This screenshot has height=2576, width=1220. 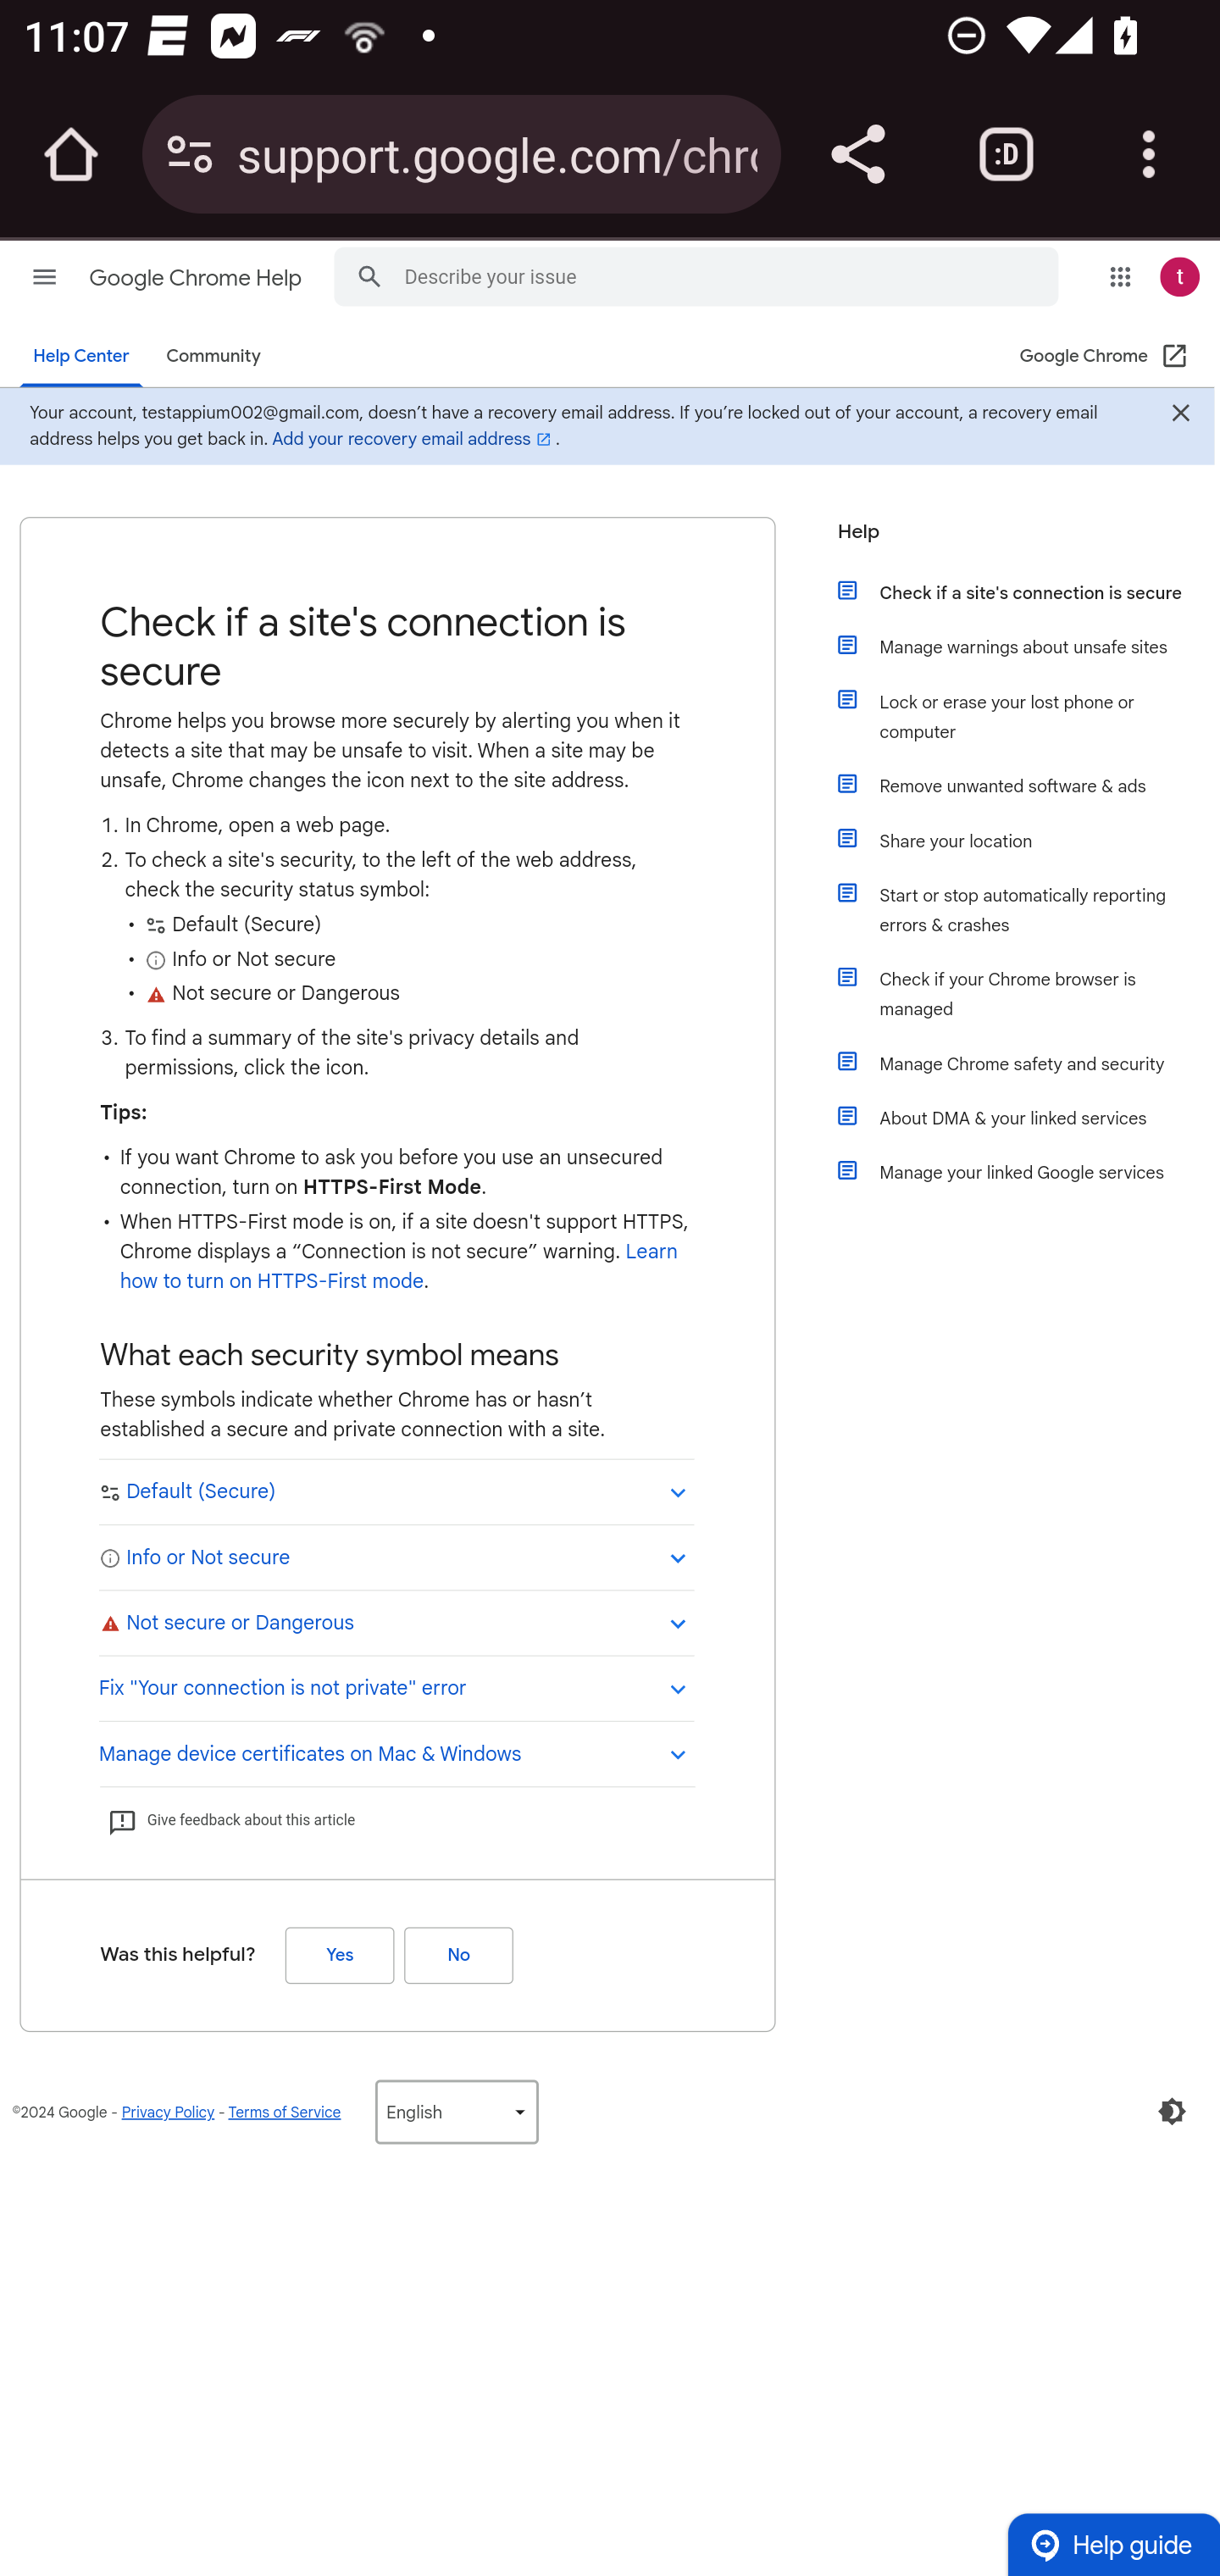 I want to click on Yes (Was this helpful?), so click(x=339, y=1954).